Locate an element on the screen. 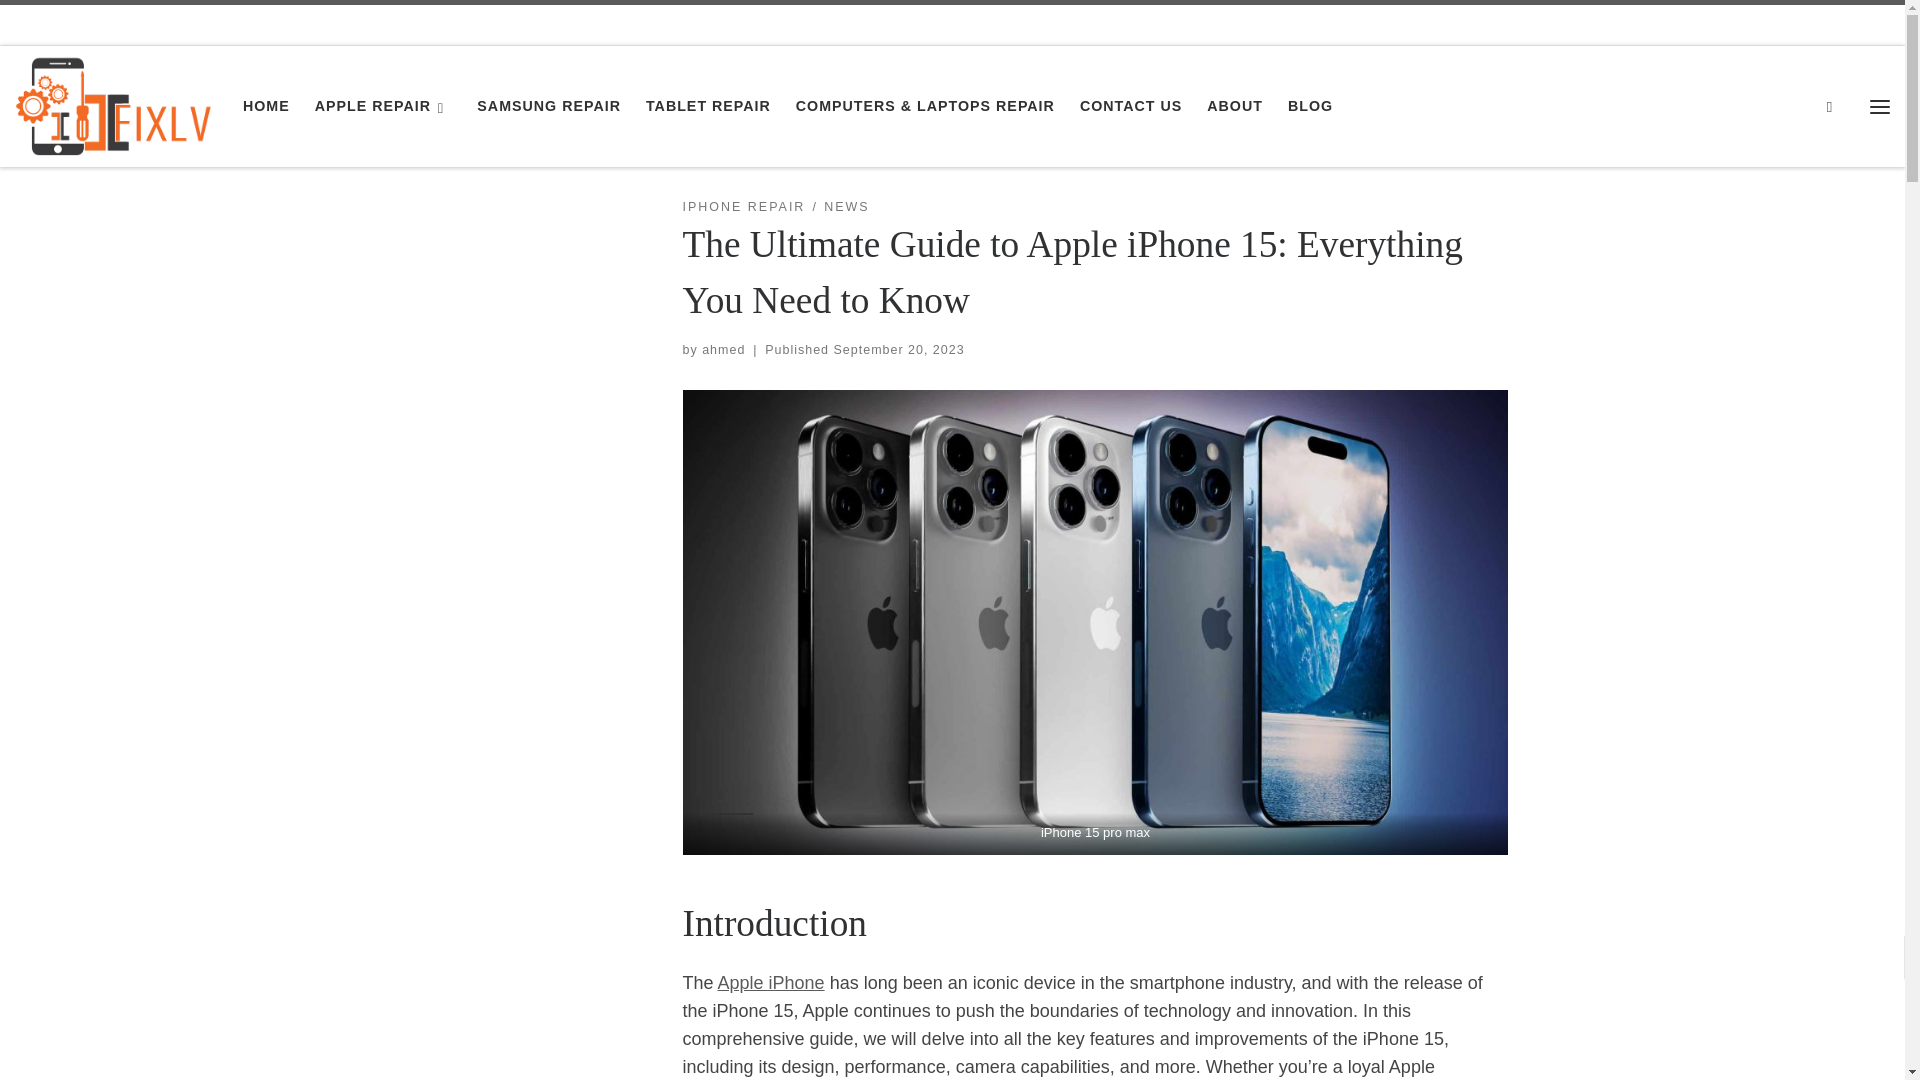 The image size is (1920, 1080). View all posts in News is located at coordinates (846, 207).